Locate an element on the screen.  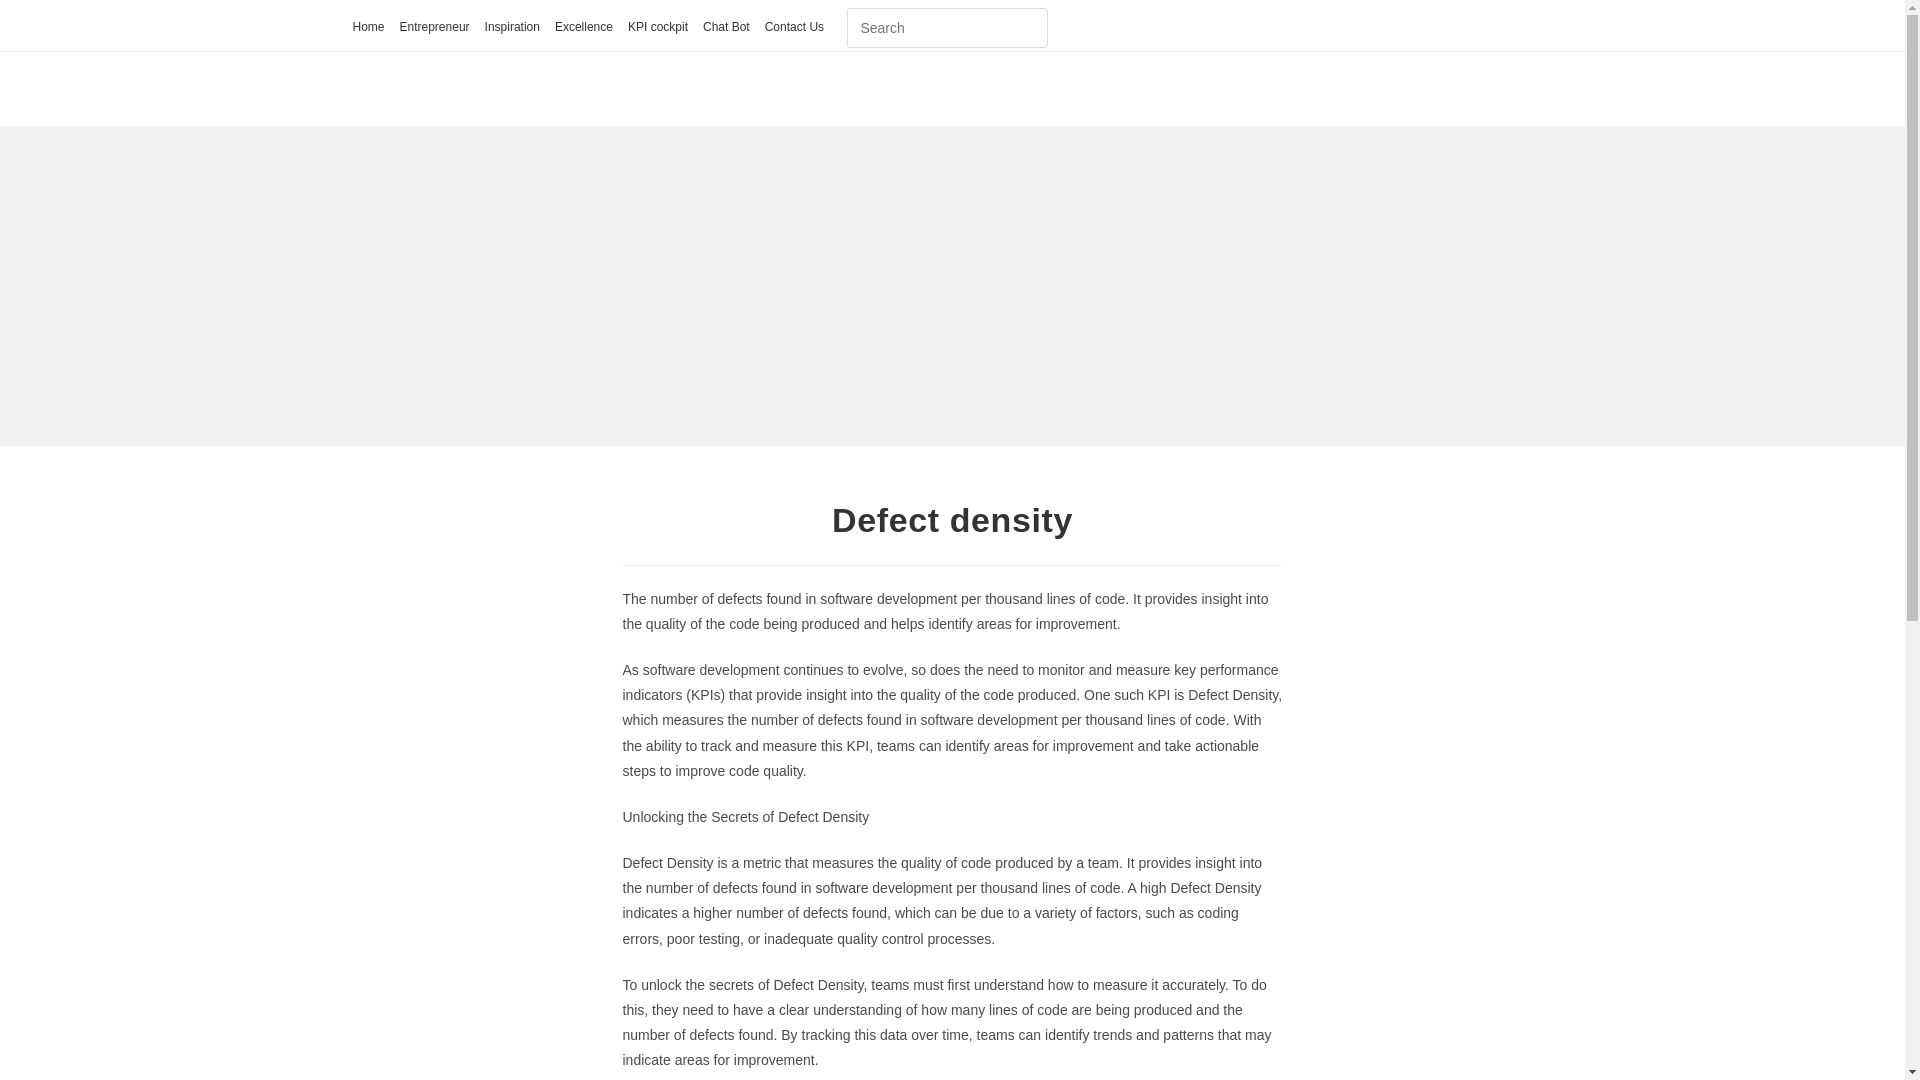
Contact Us is located at coordinates (794, 28).